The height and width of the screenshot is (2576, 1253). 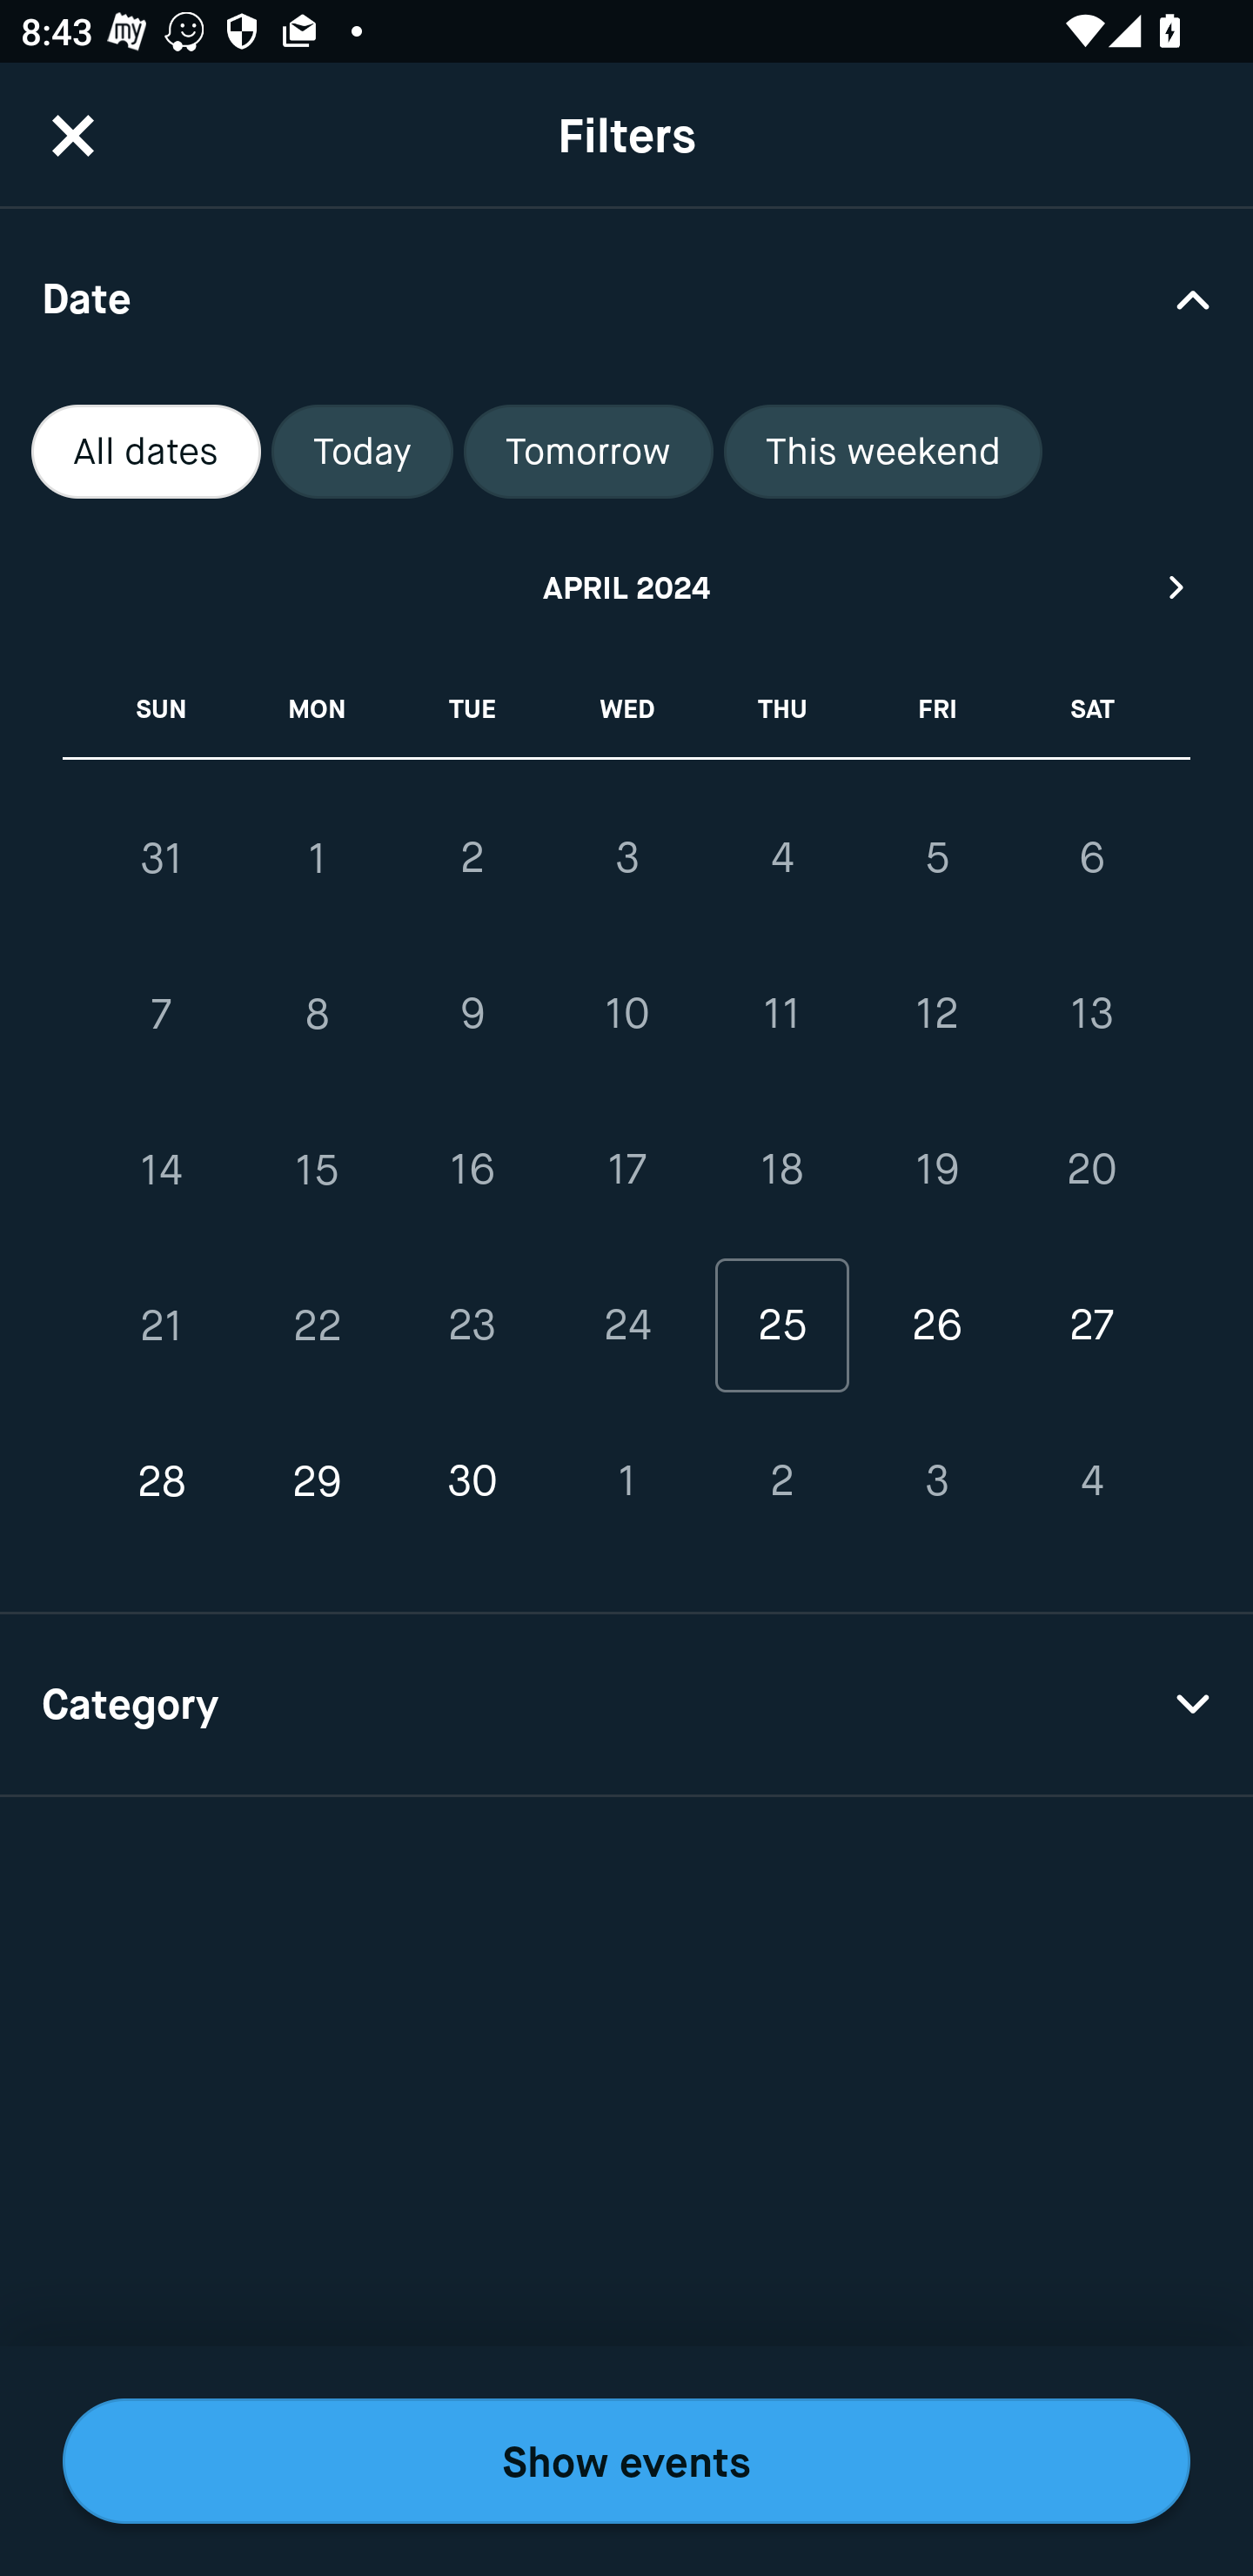 I want to click on CloseButton, so click(x=73, y=135).